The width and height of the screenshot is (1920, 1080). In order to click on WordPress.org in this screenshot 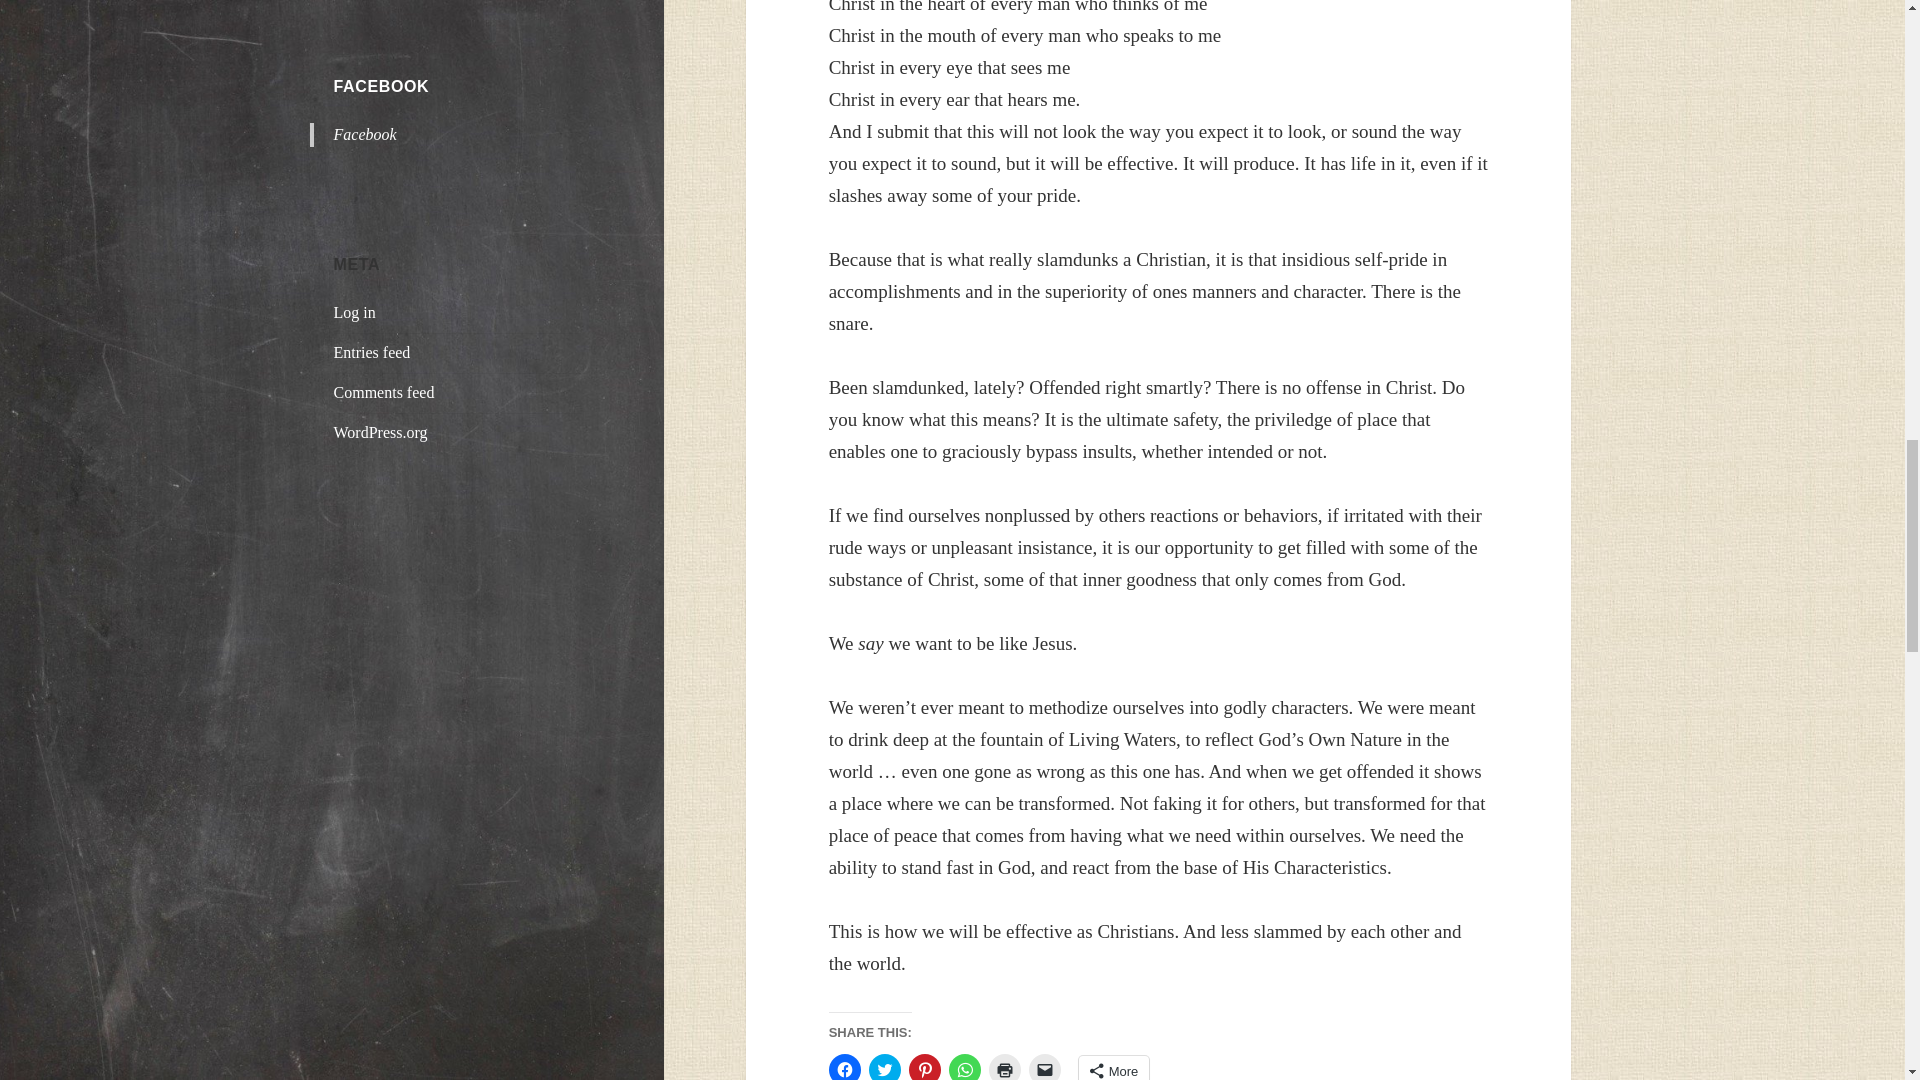, I will do `click(381, 432)`.